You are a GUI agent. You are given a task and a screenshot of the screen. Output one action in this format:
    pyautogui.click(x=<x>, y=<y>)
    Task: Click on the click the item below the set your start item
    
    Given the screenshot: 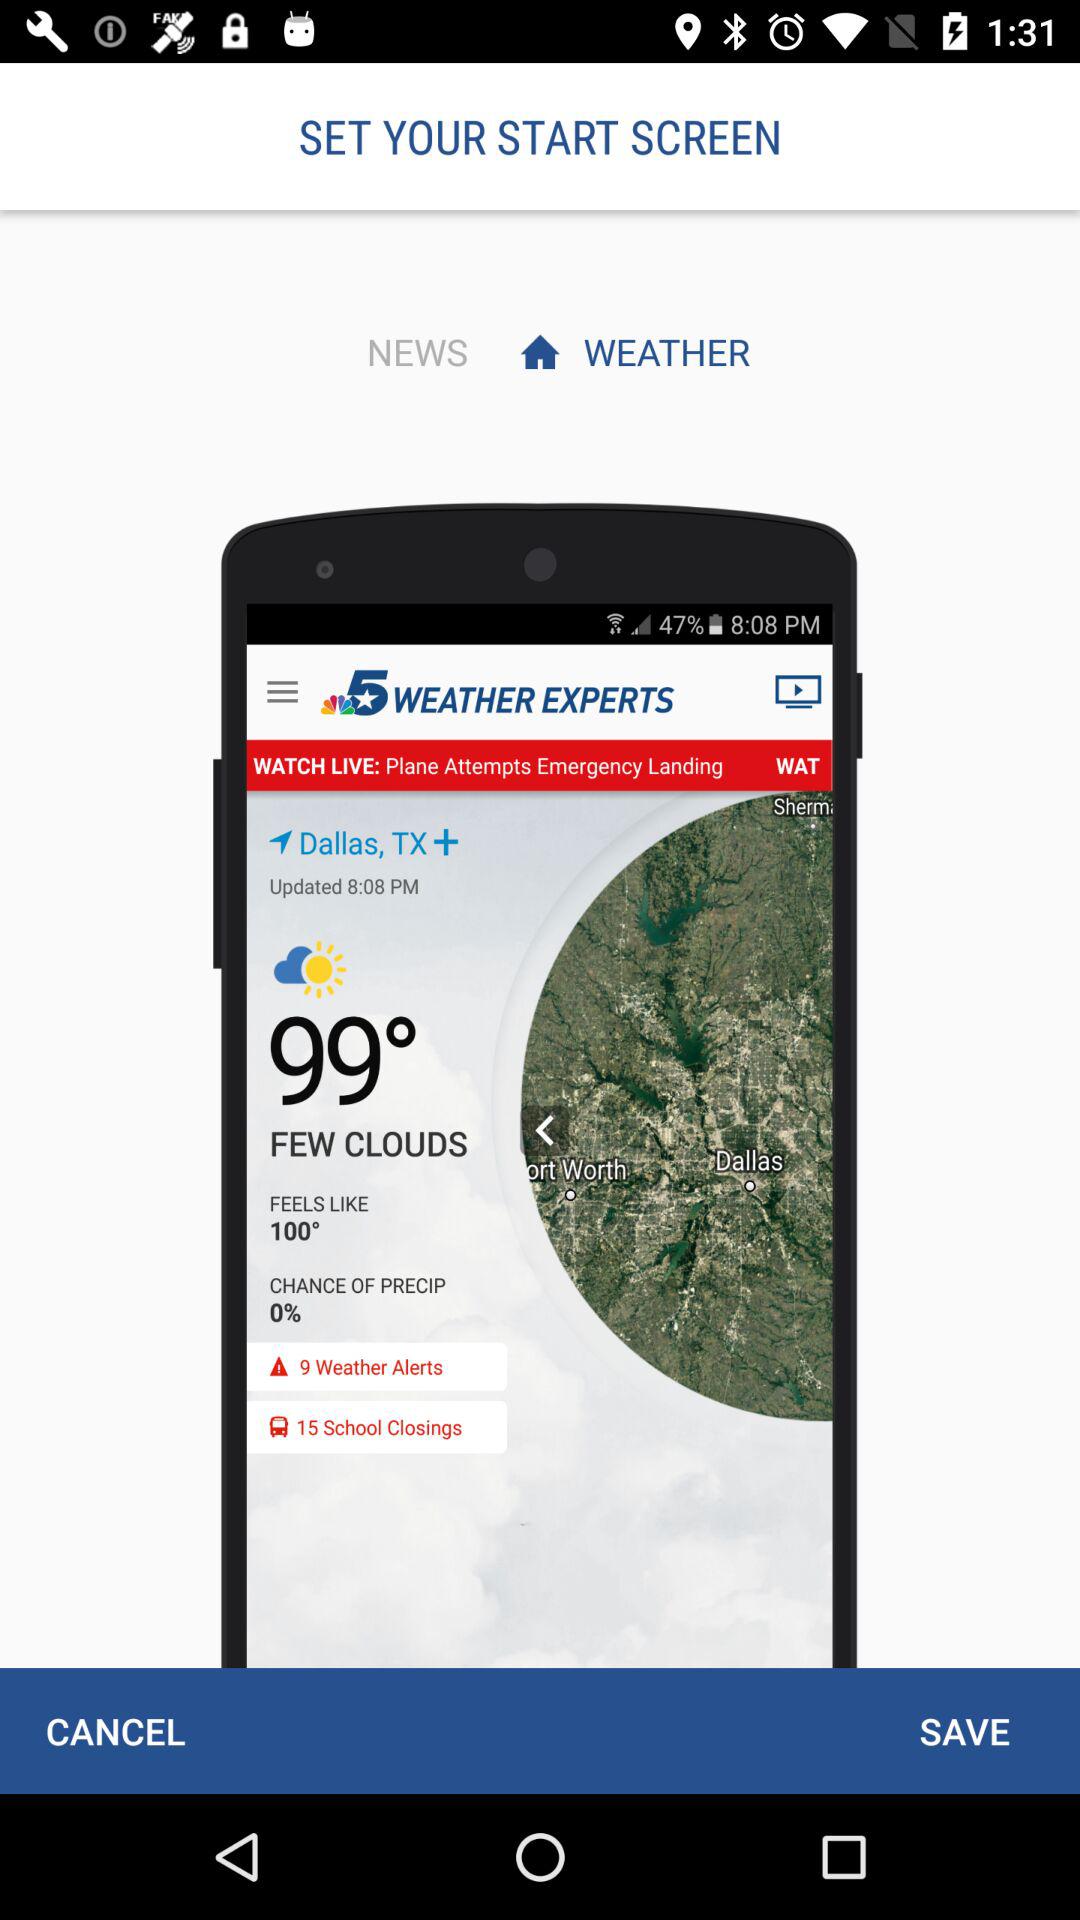 What is the action you would take?
    pyautogui.click(x=412, y=351)
    